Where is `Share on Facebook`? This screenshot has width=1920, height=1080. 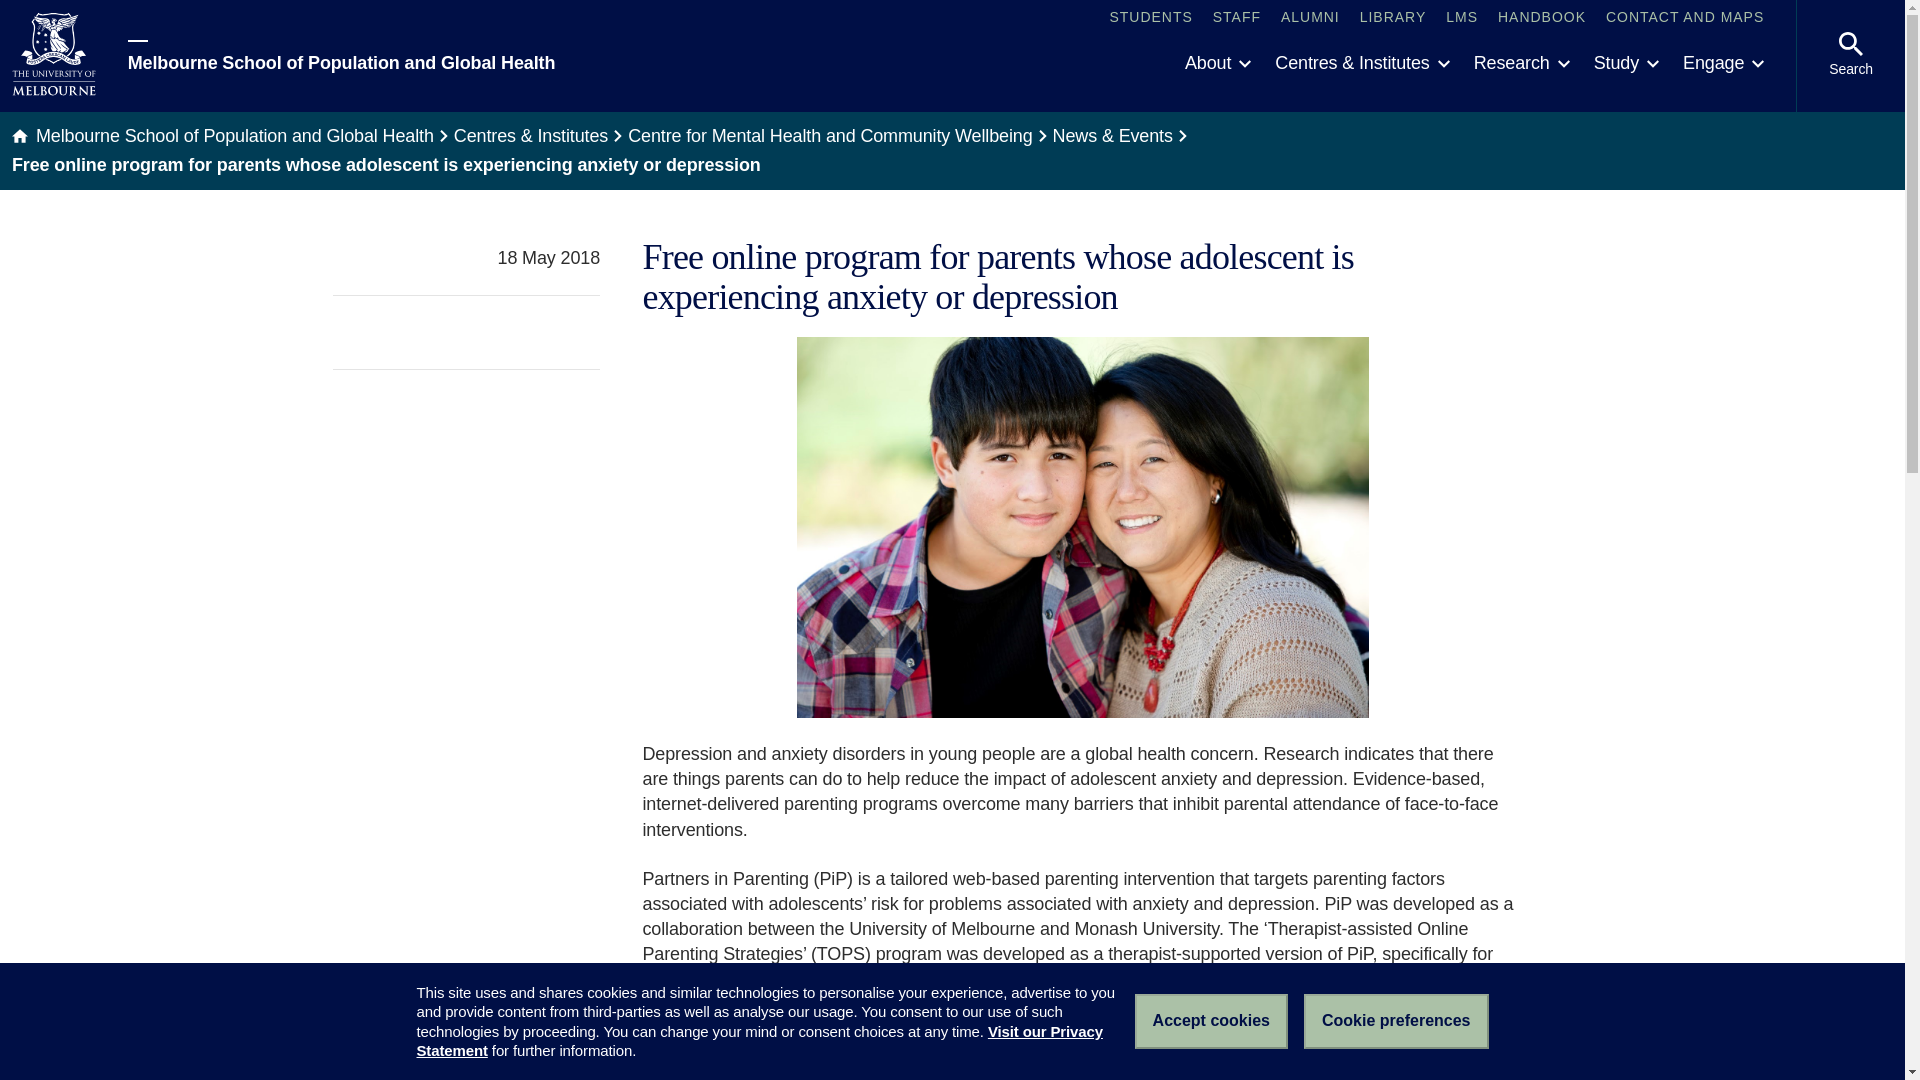
Share on Facebook is located at coordinates (550, 332).